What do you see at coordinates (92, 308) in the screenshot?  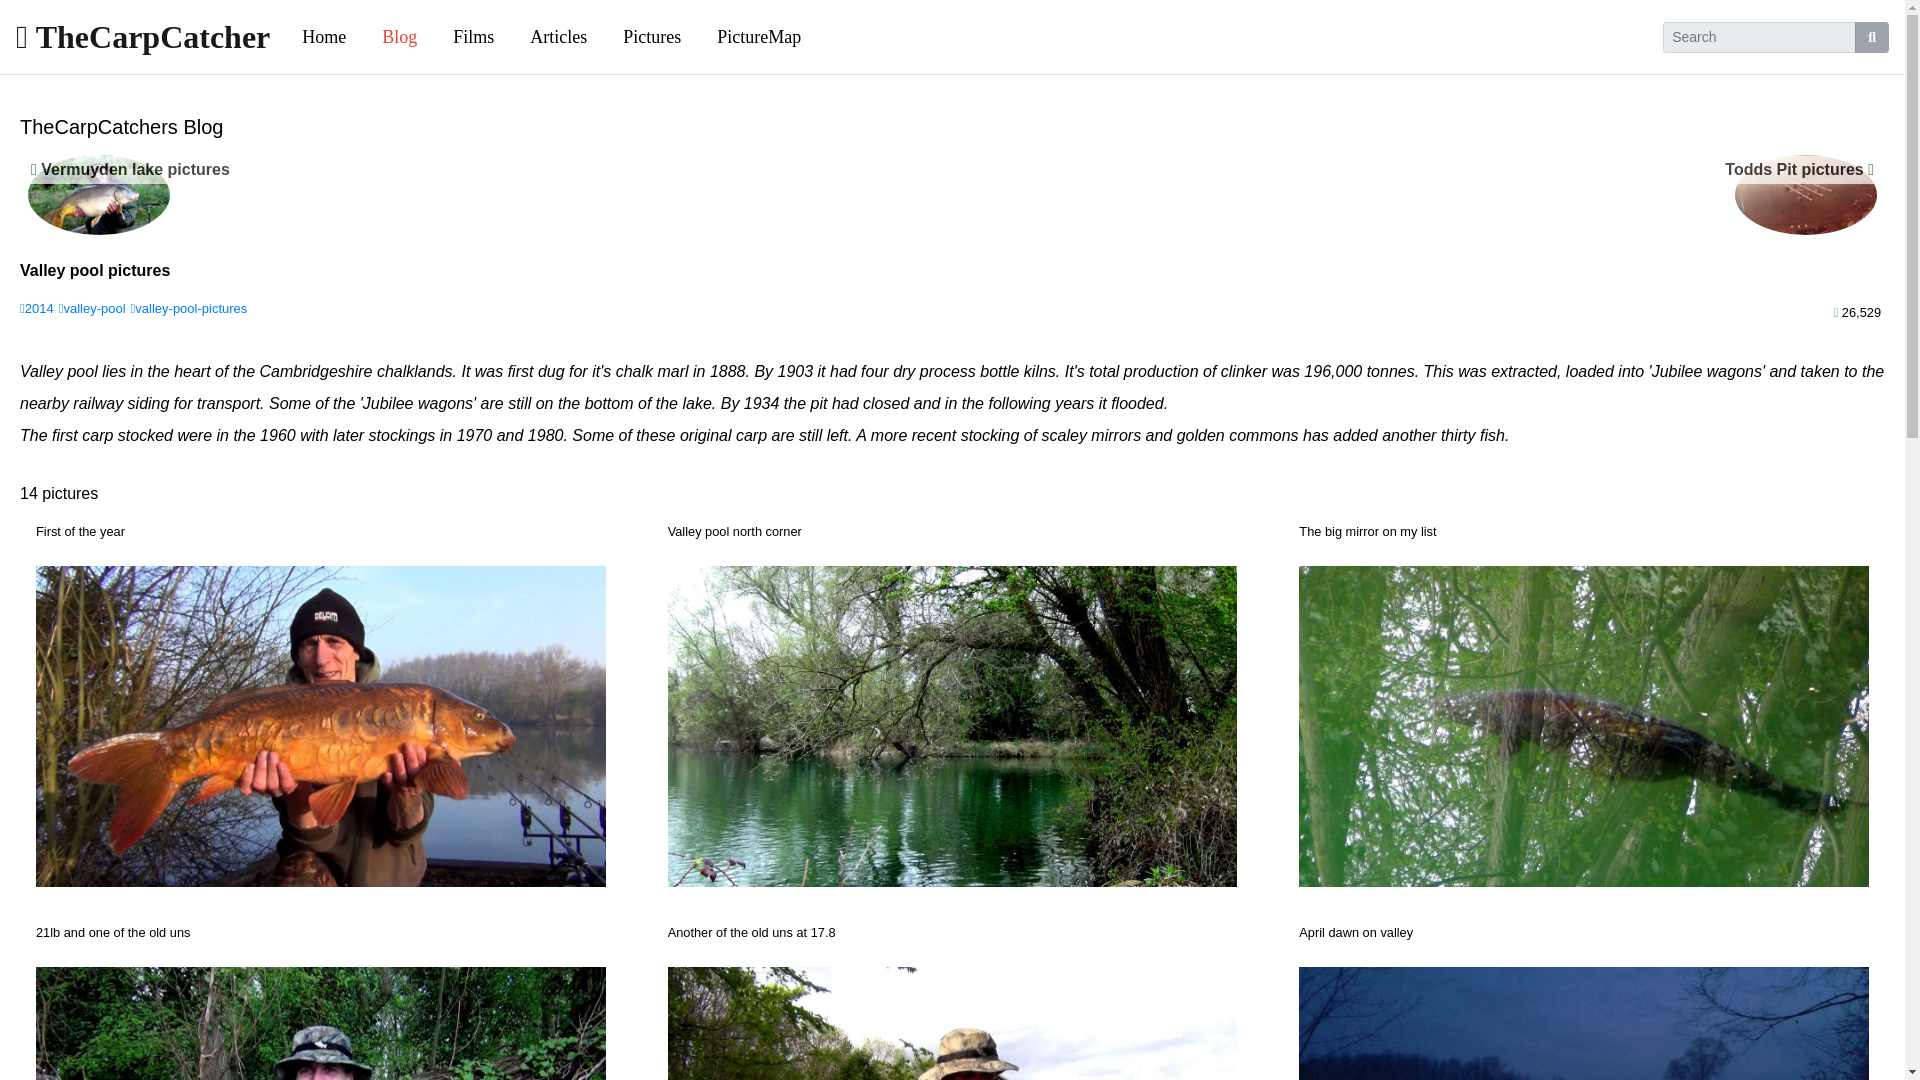 I see `View all posts for valley-pool` at bounding box center [92, 308].